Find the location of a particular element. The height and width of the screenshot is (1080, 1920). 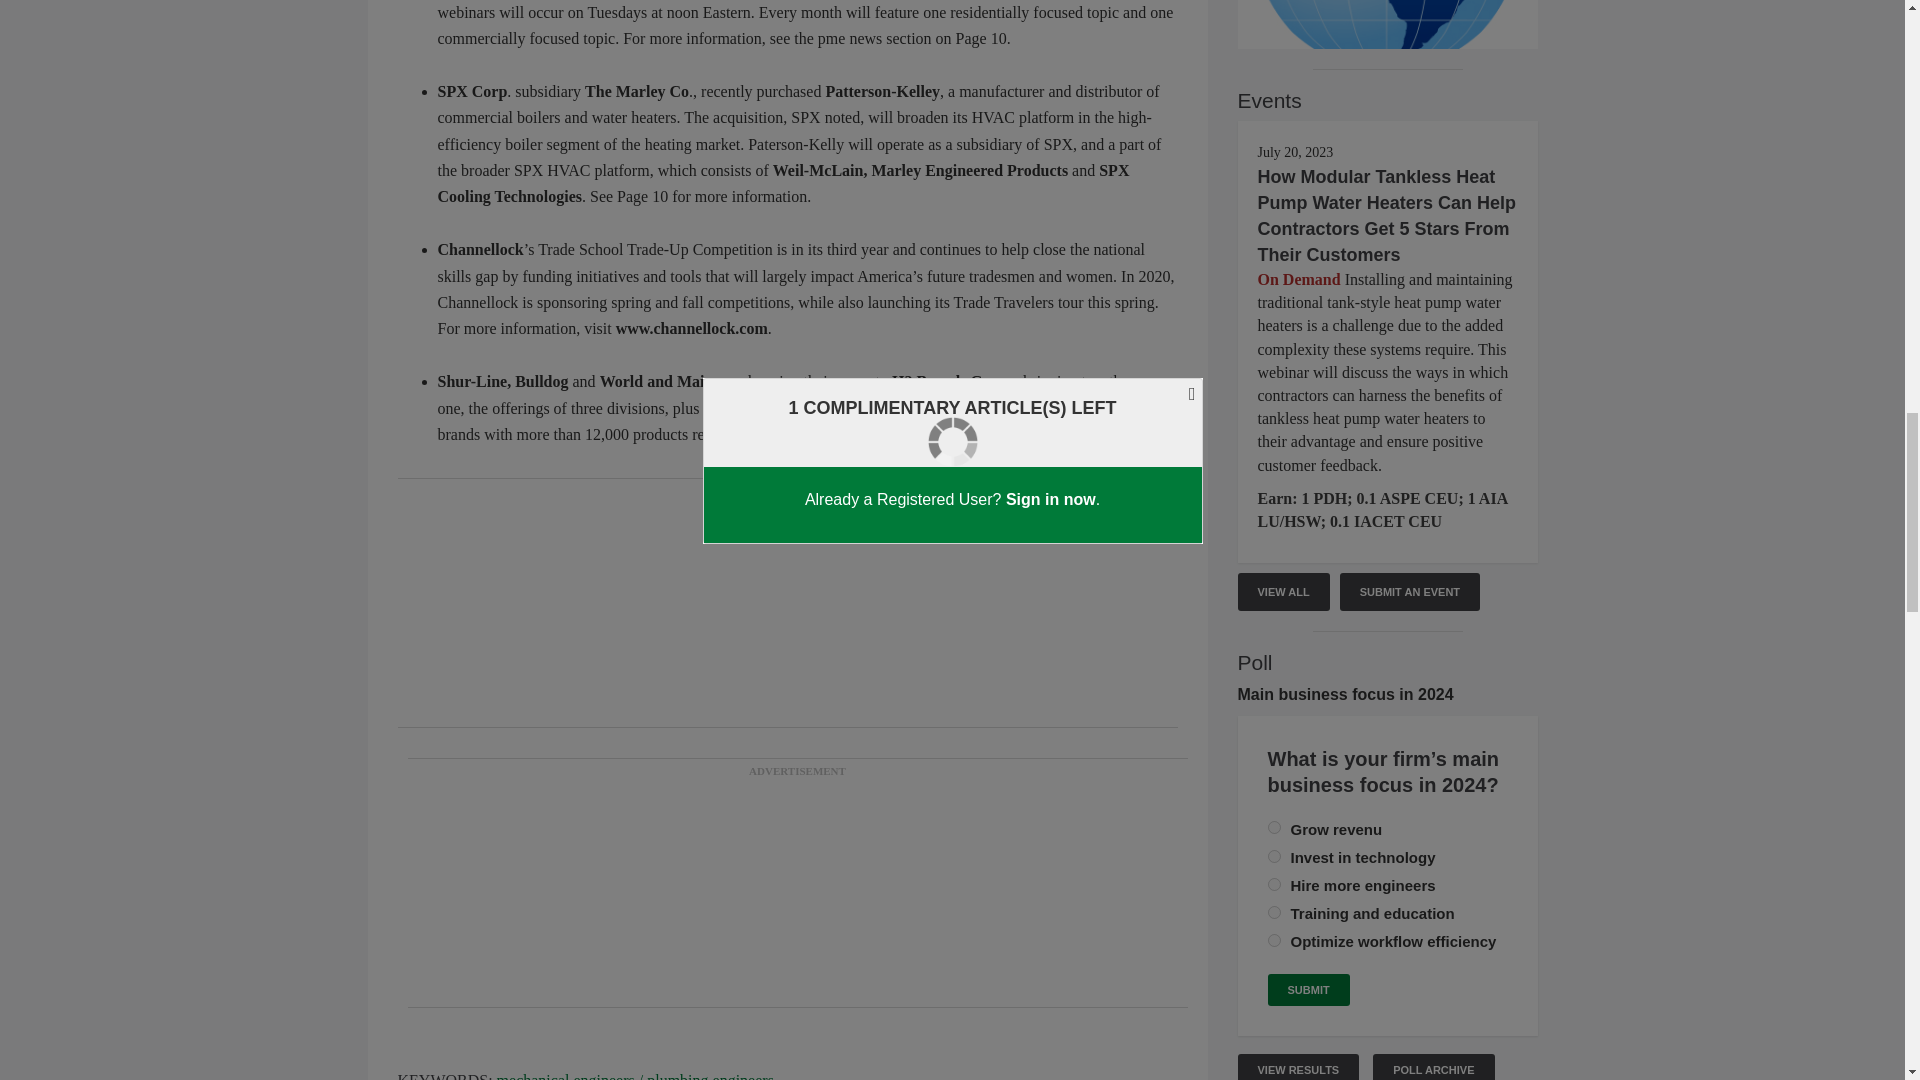

325 is located at coordinates (1274, 856).